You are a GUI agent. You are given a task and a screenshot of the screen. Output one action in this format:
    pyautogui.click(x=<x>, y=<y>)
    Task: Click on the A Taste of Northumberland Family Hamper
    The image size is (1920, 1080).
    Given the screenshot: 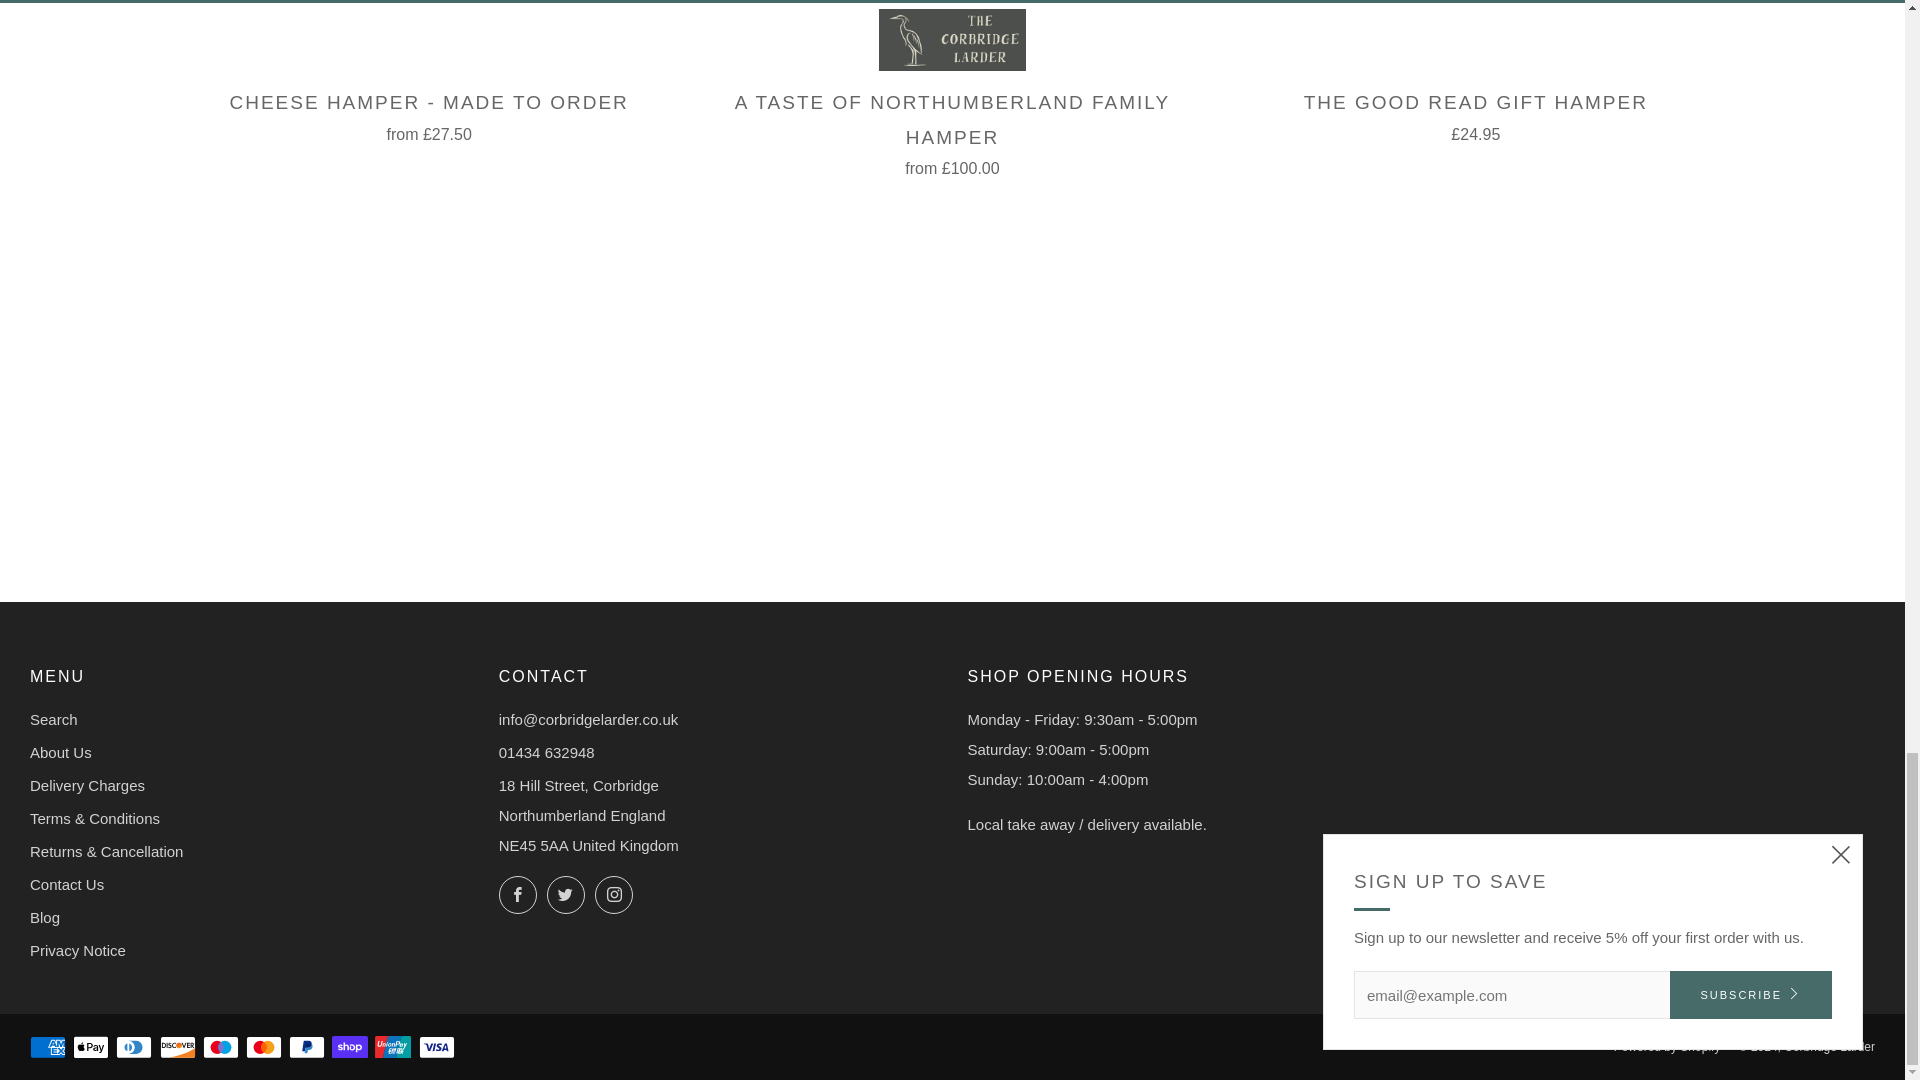 What is the action you would take?
    pyautogui.click(x=952, y=131)
    